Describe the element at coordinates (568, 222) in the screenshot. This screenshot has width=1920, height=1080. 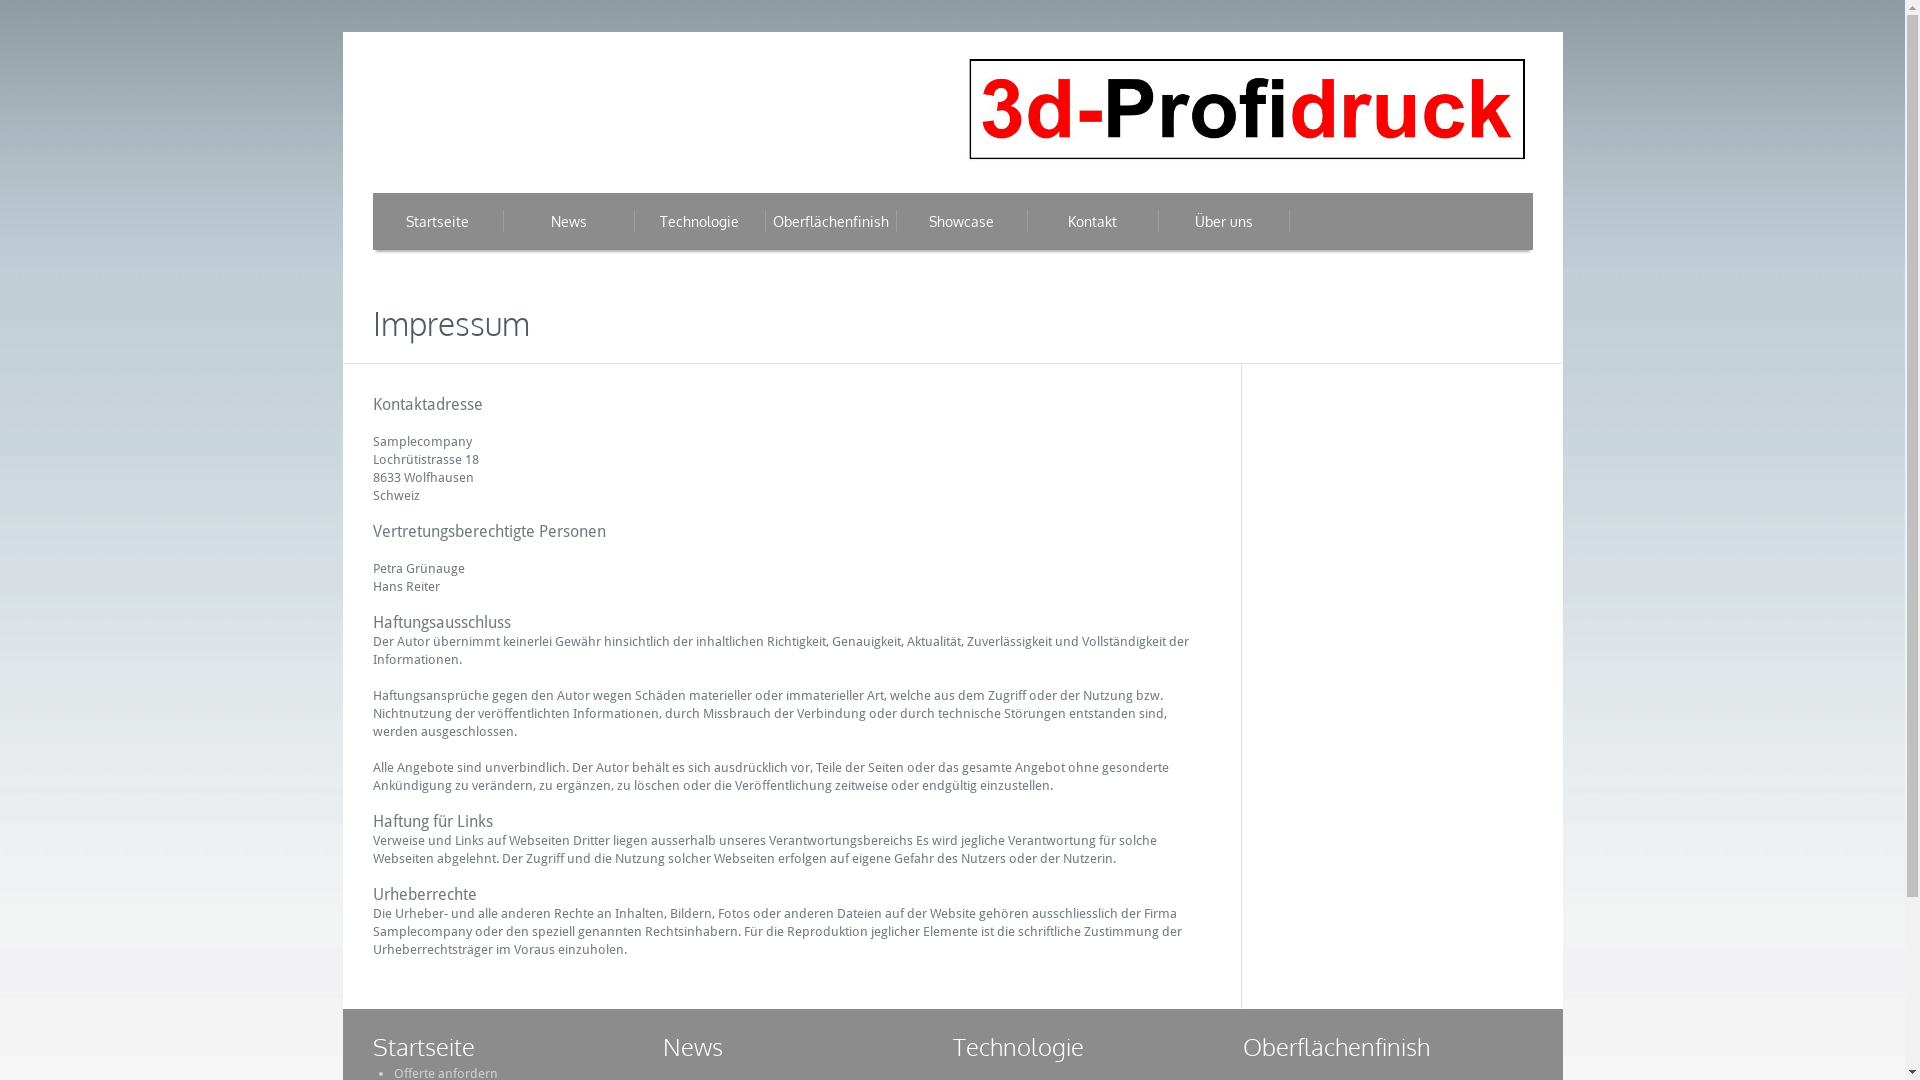
I see `News` at that location.